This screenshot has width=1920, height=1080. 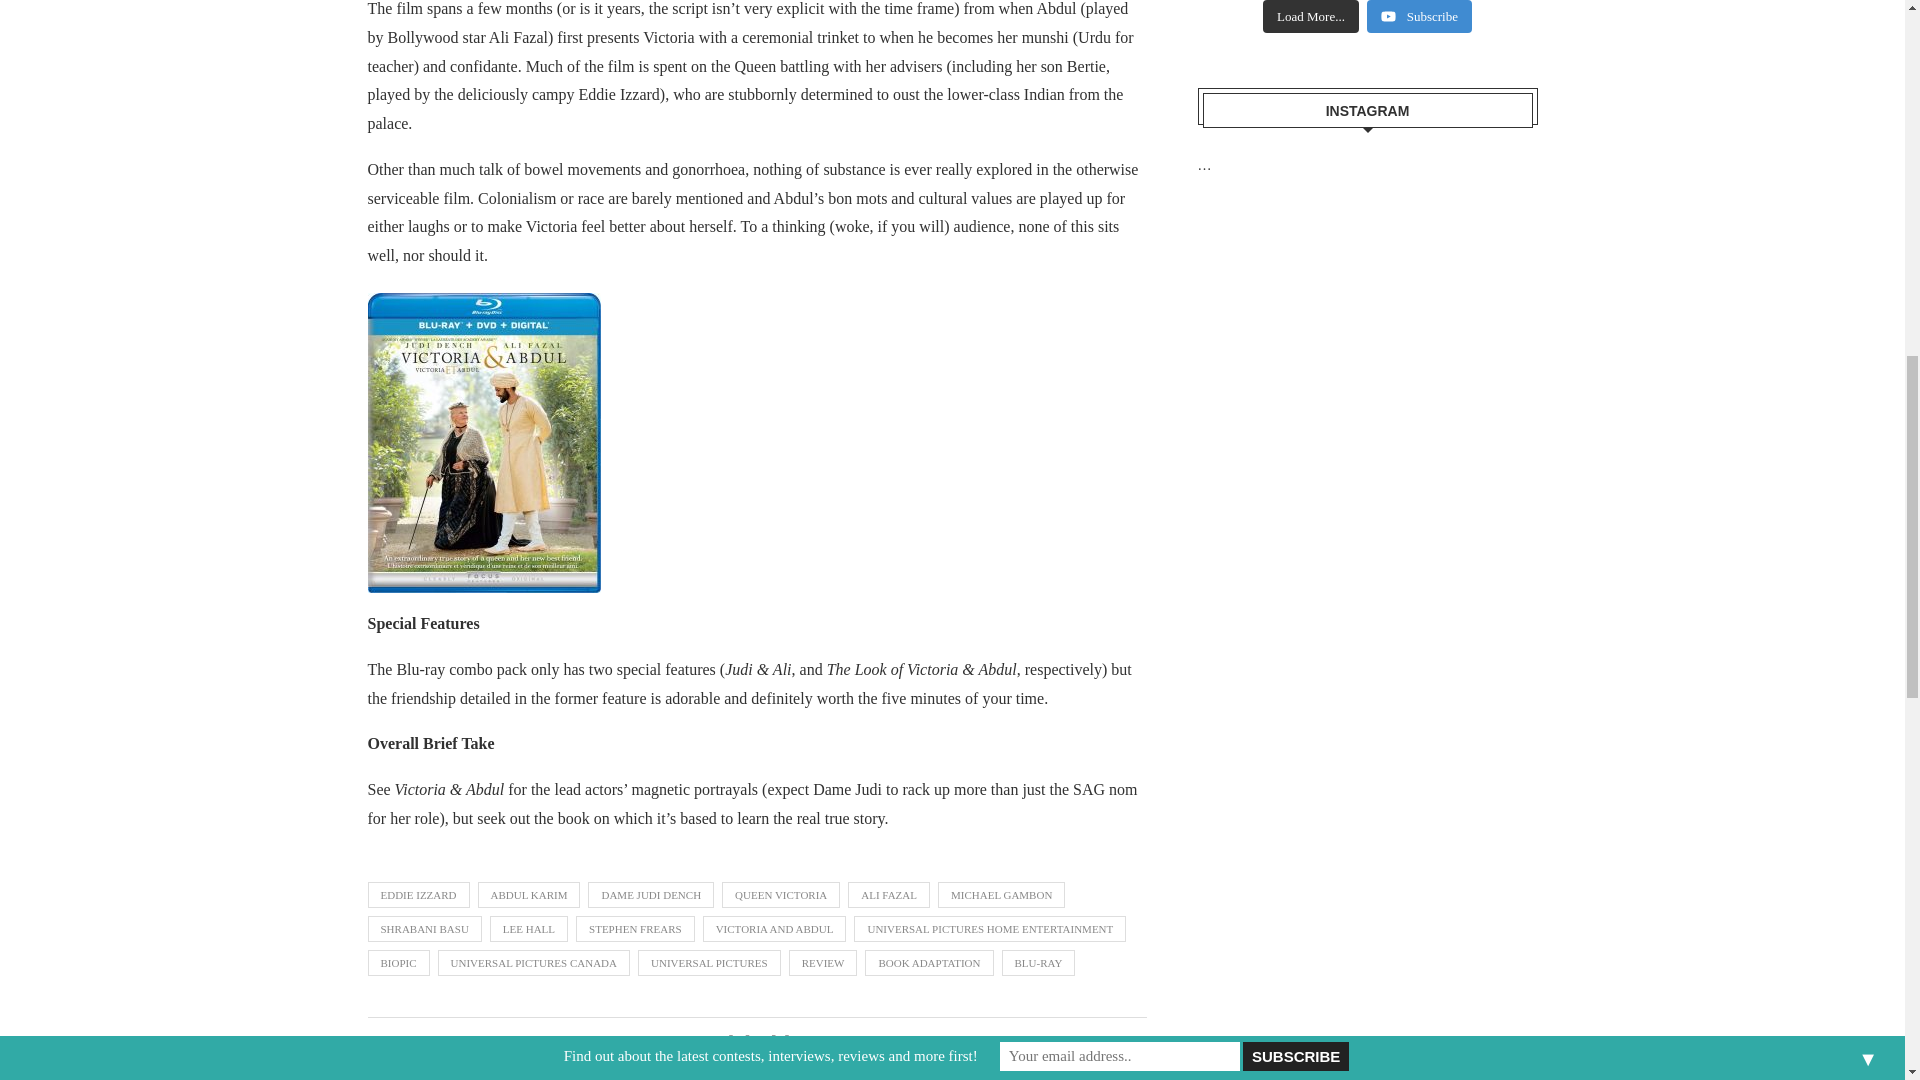 I want to click on MICHAEL GAMBON, so click(x=1002, y=895).